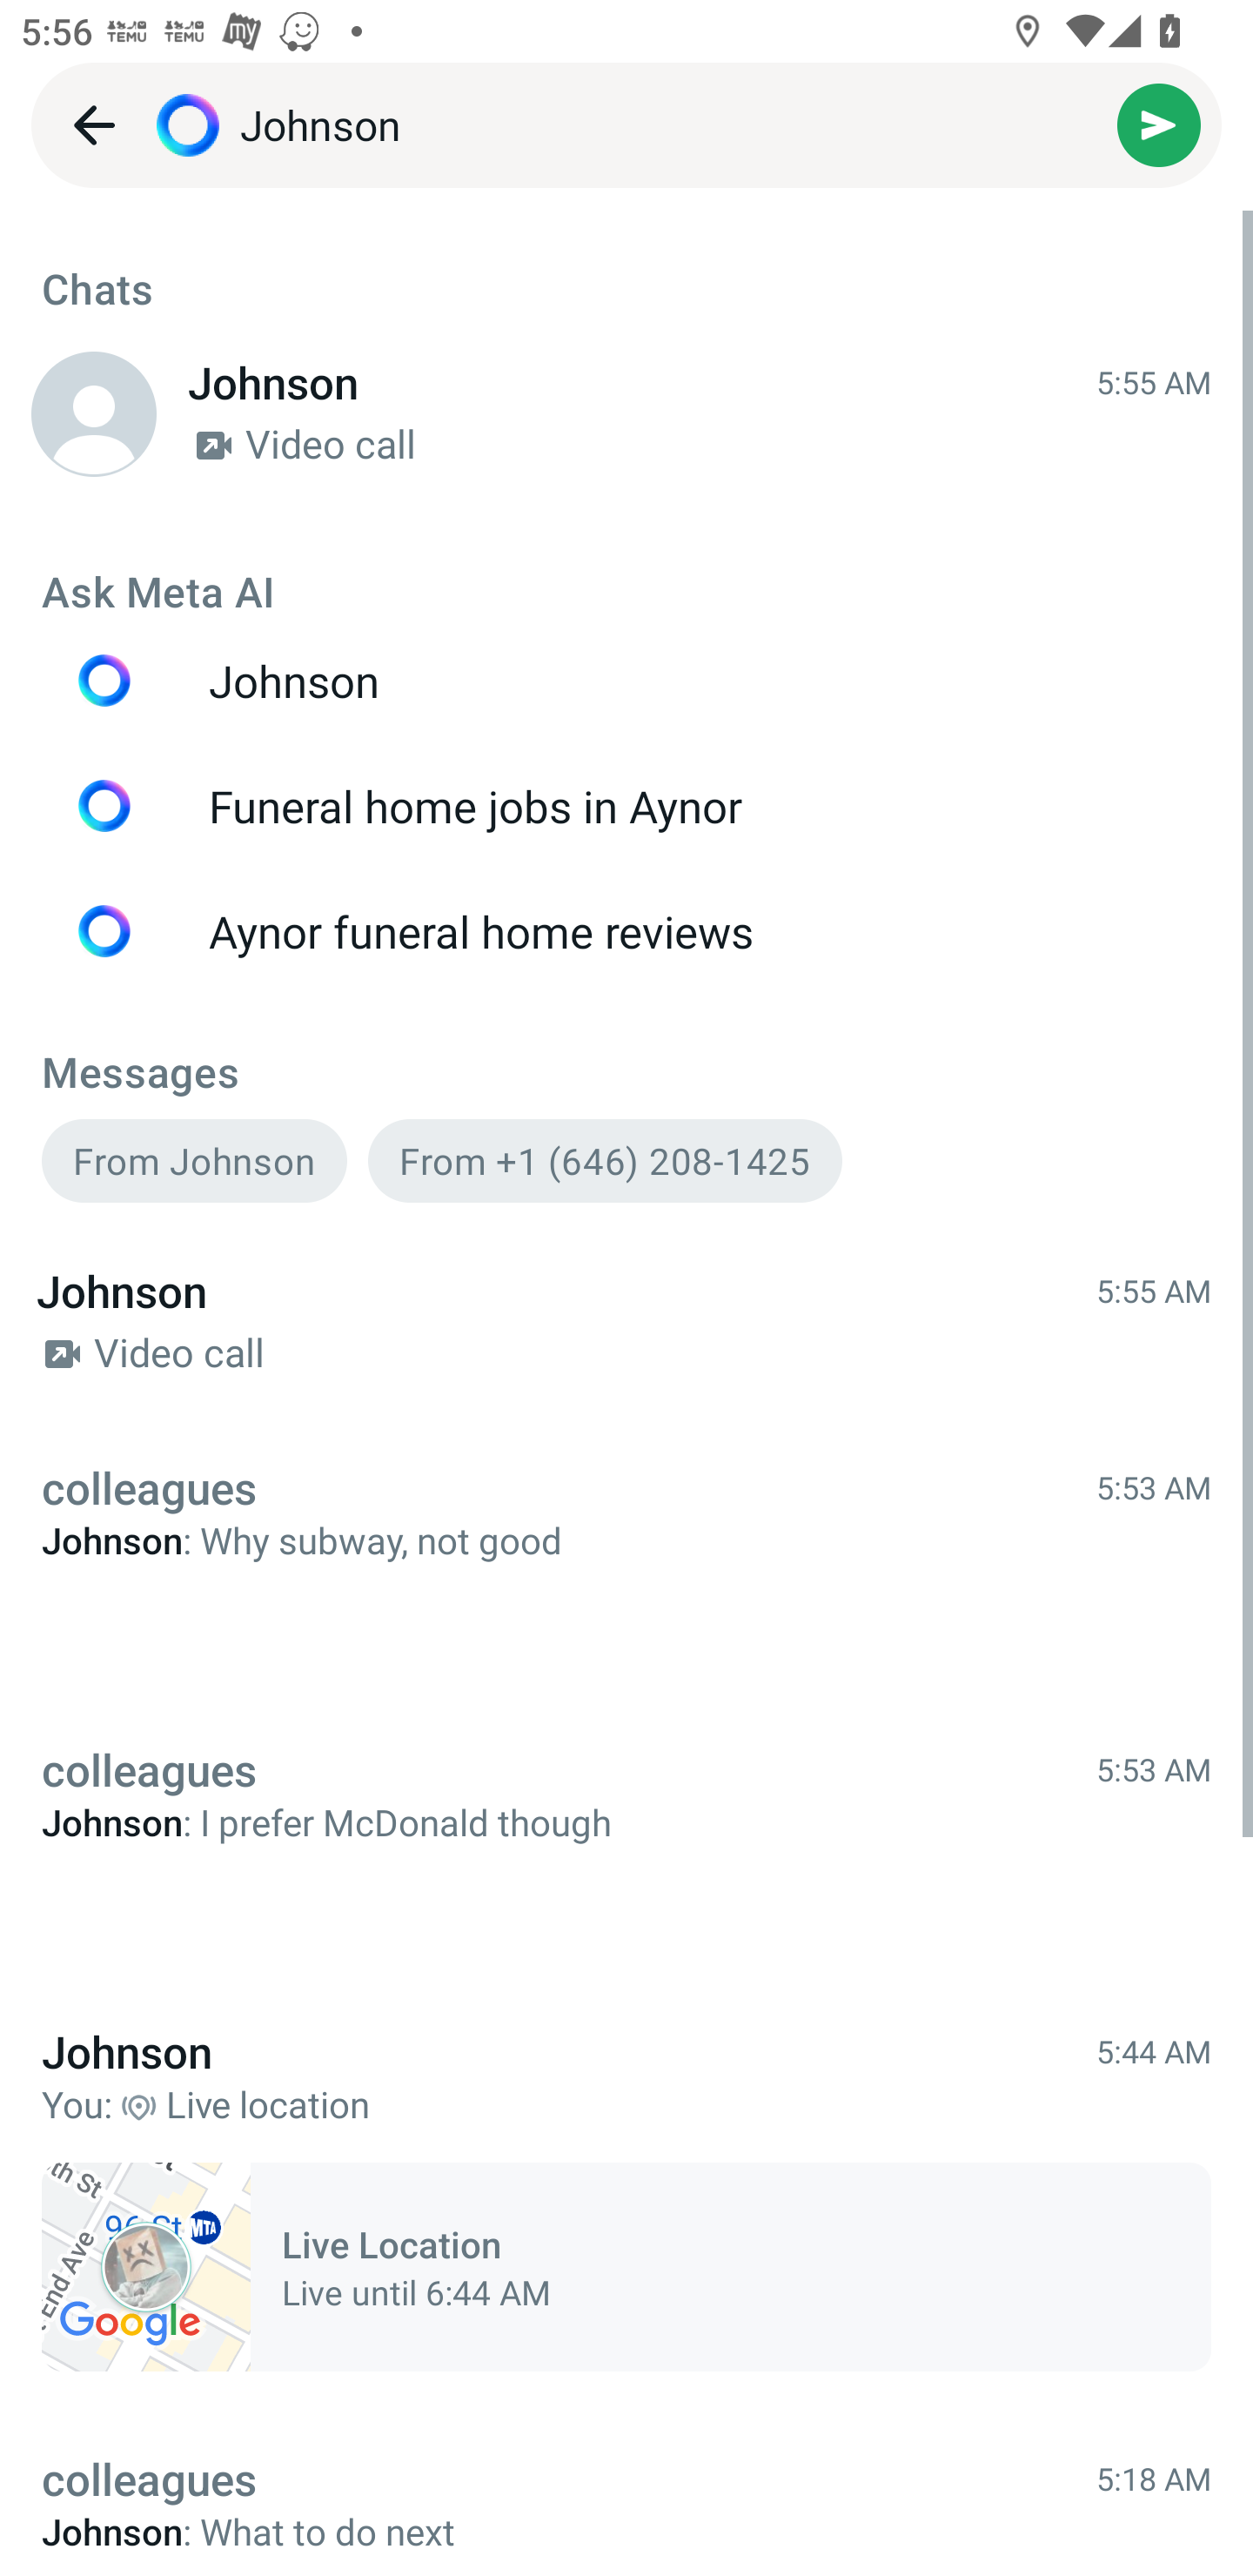  What do you see at coordinates (626, 681) in the screenshot?
I see `Johnson` at bounding box center [626, 681].